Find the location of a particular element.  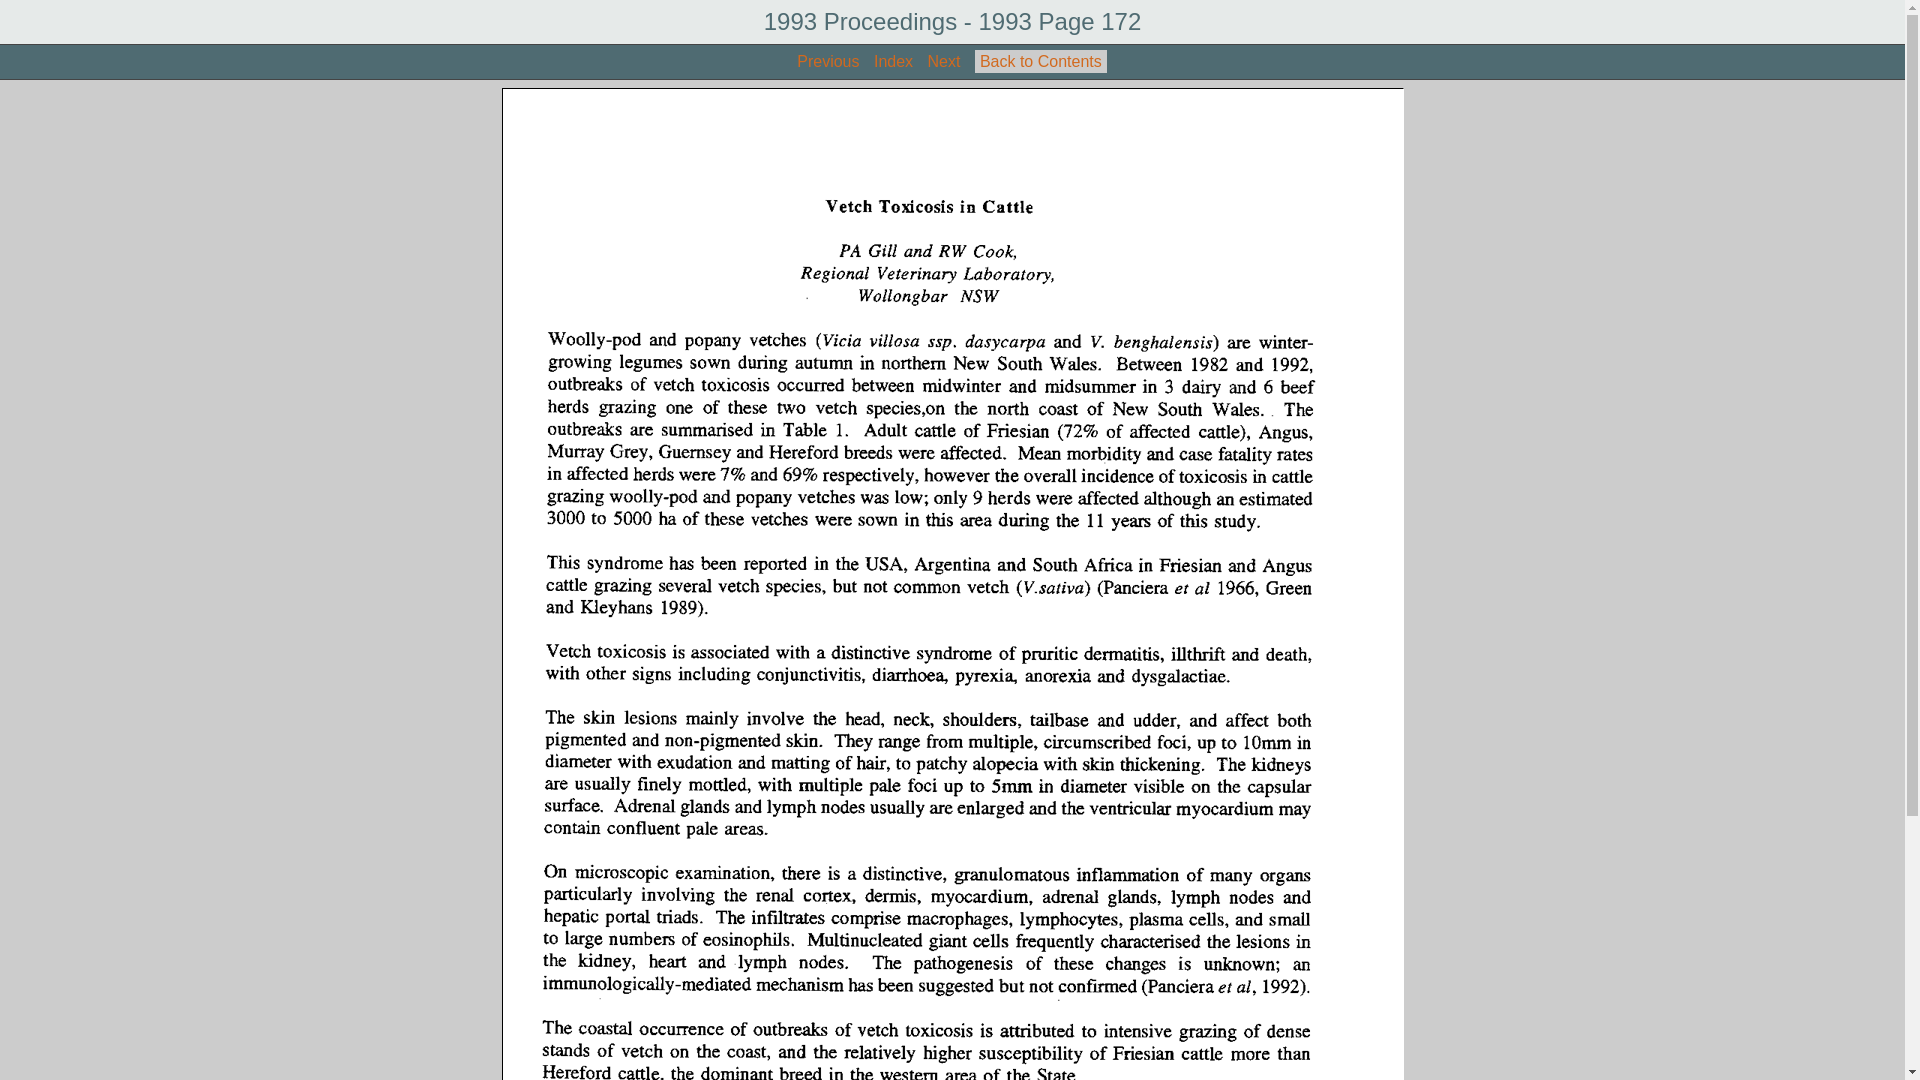

Previous is located at coordinates (828, 62).